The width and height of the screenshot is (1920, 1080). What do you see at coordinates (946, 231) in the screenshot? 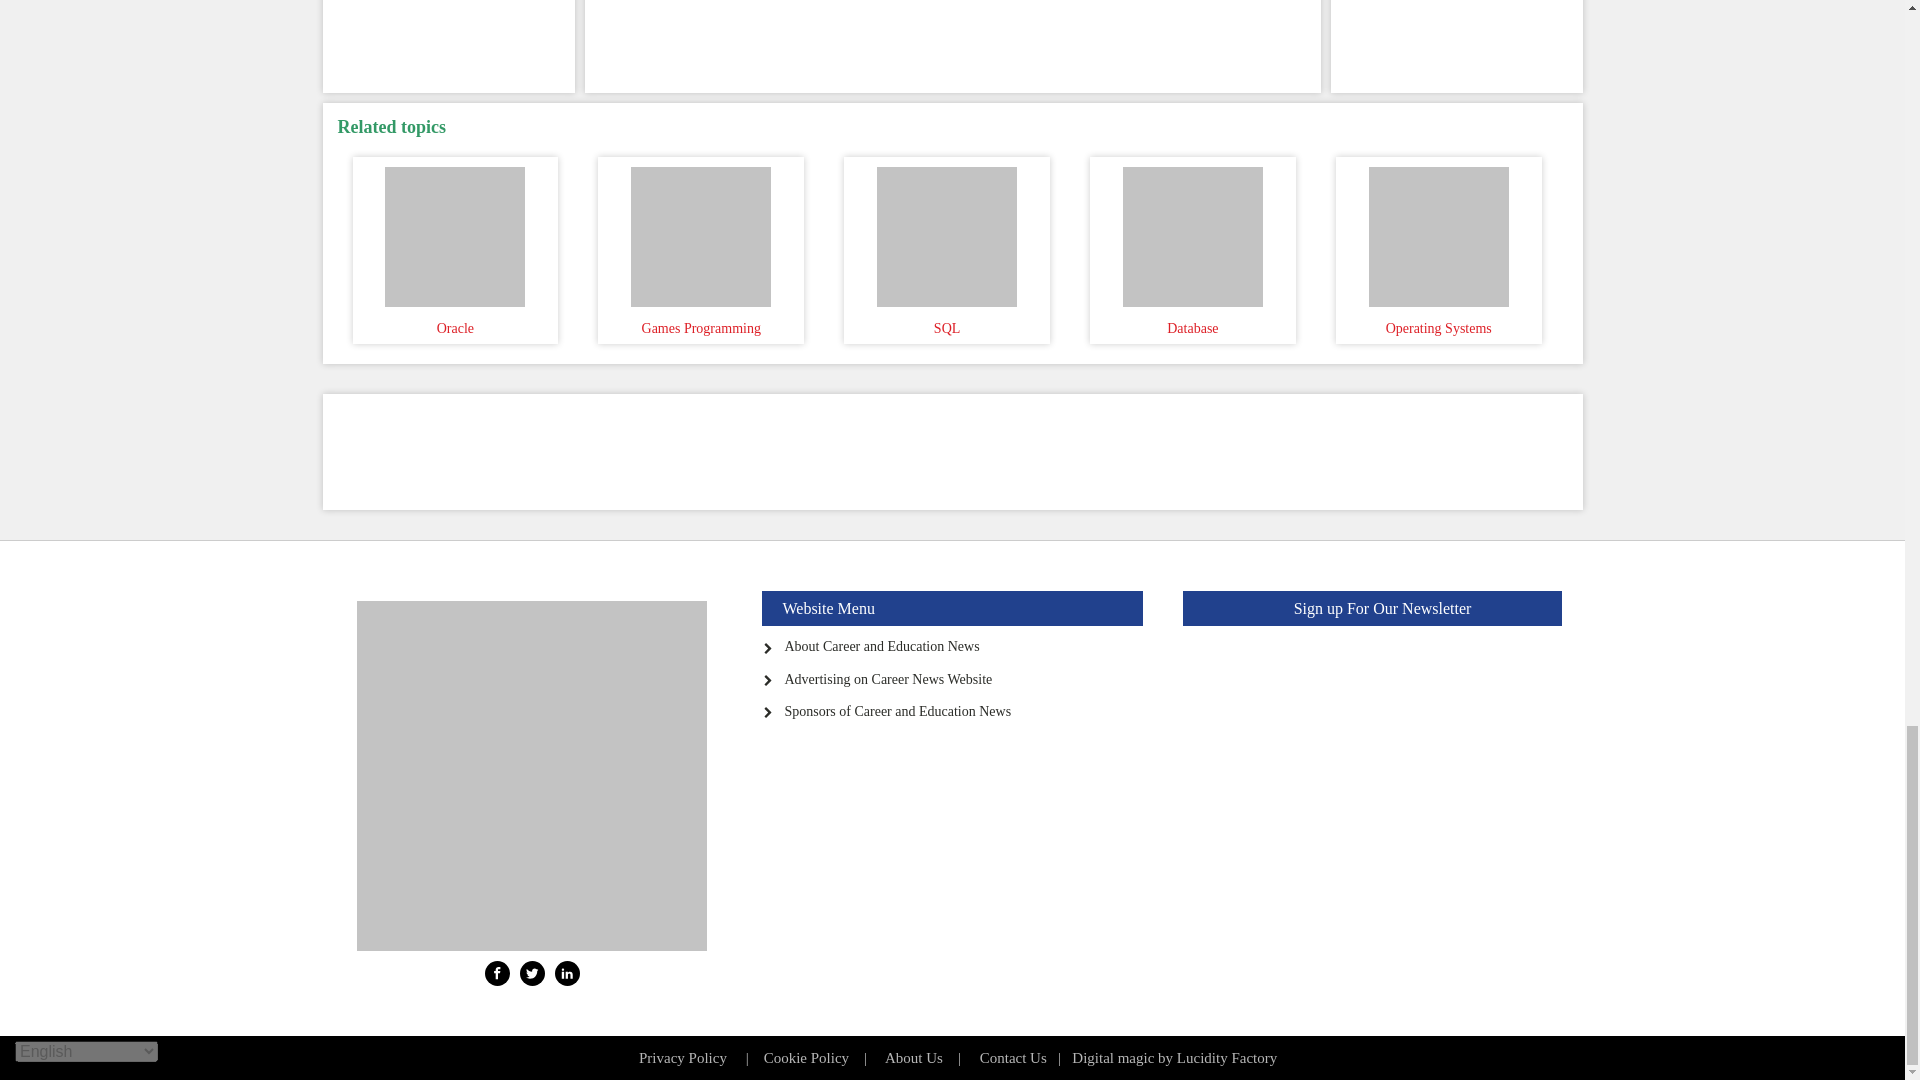
I see `SQL` at bounding box center [946, 231].